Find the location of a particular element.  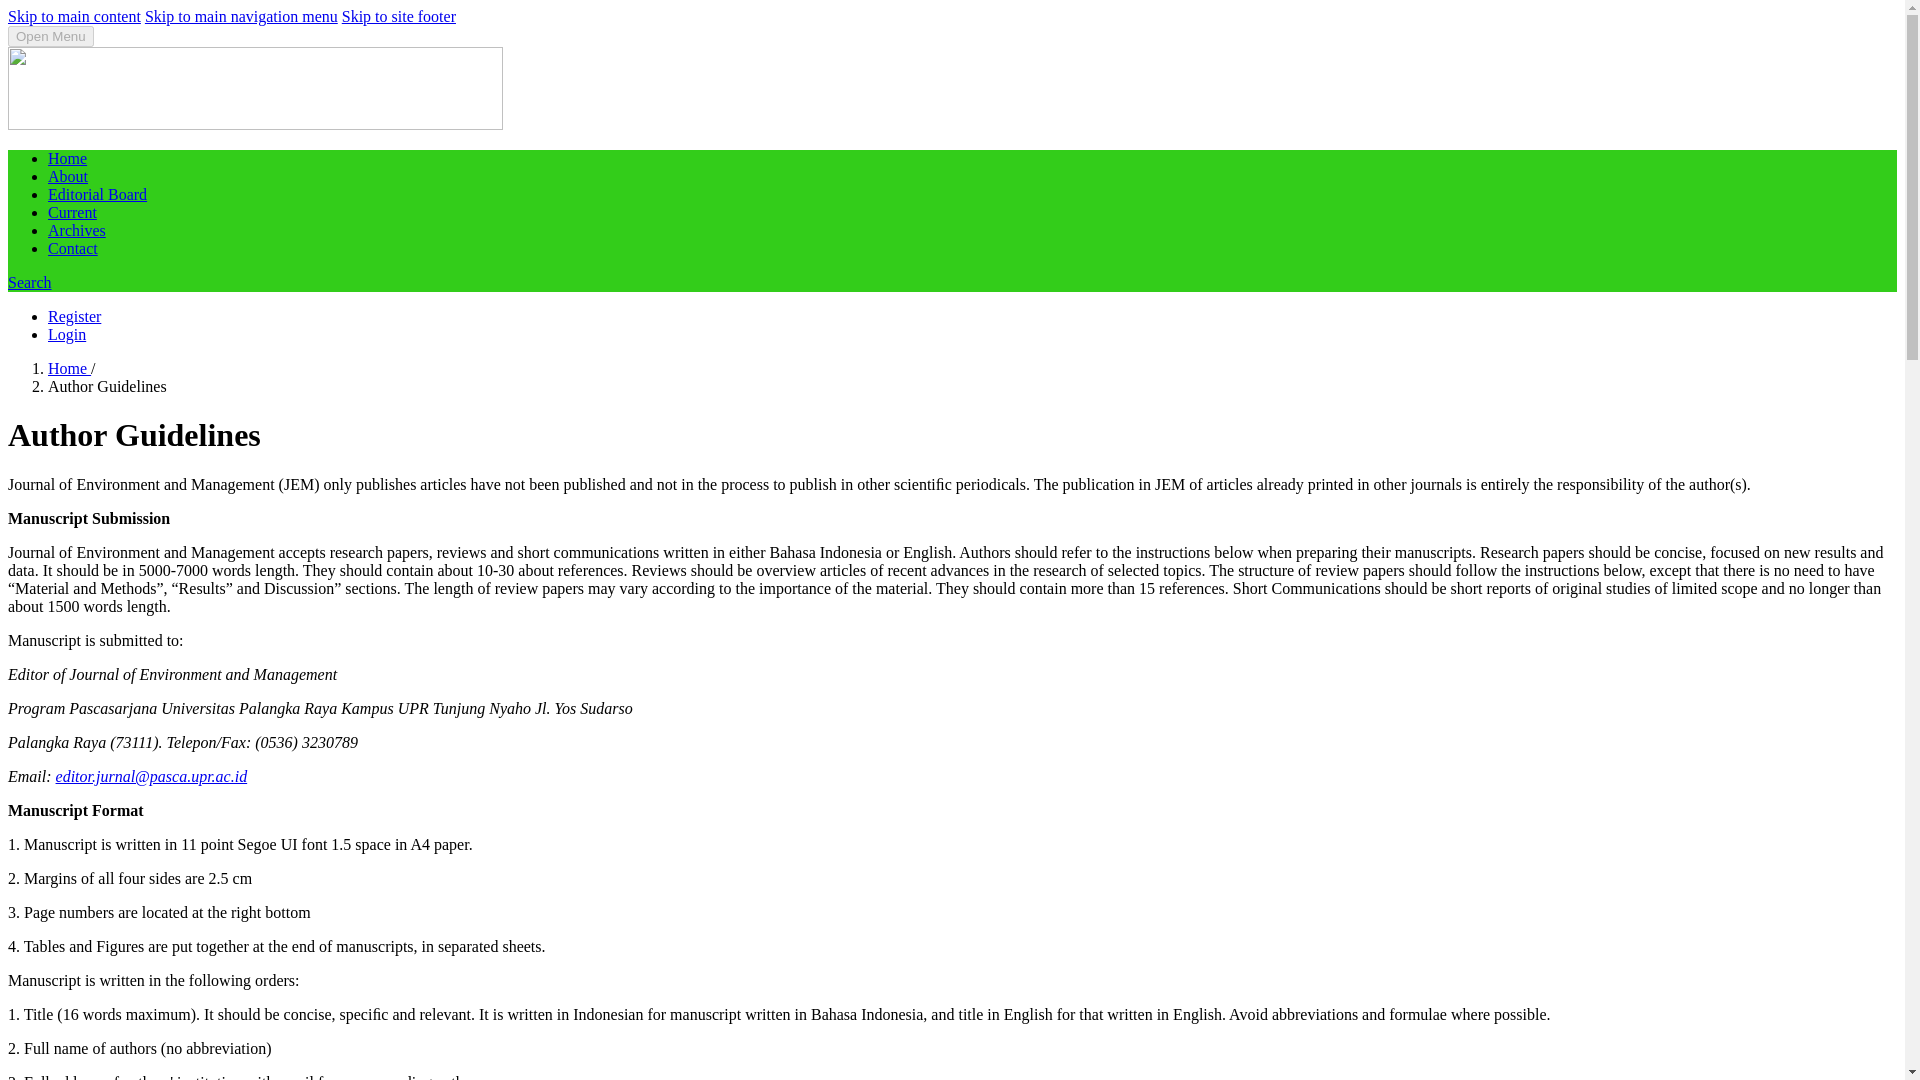

Contact is located at coordinates (72, 248).